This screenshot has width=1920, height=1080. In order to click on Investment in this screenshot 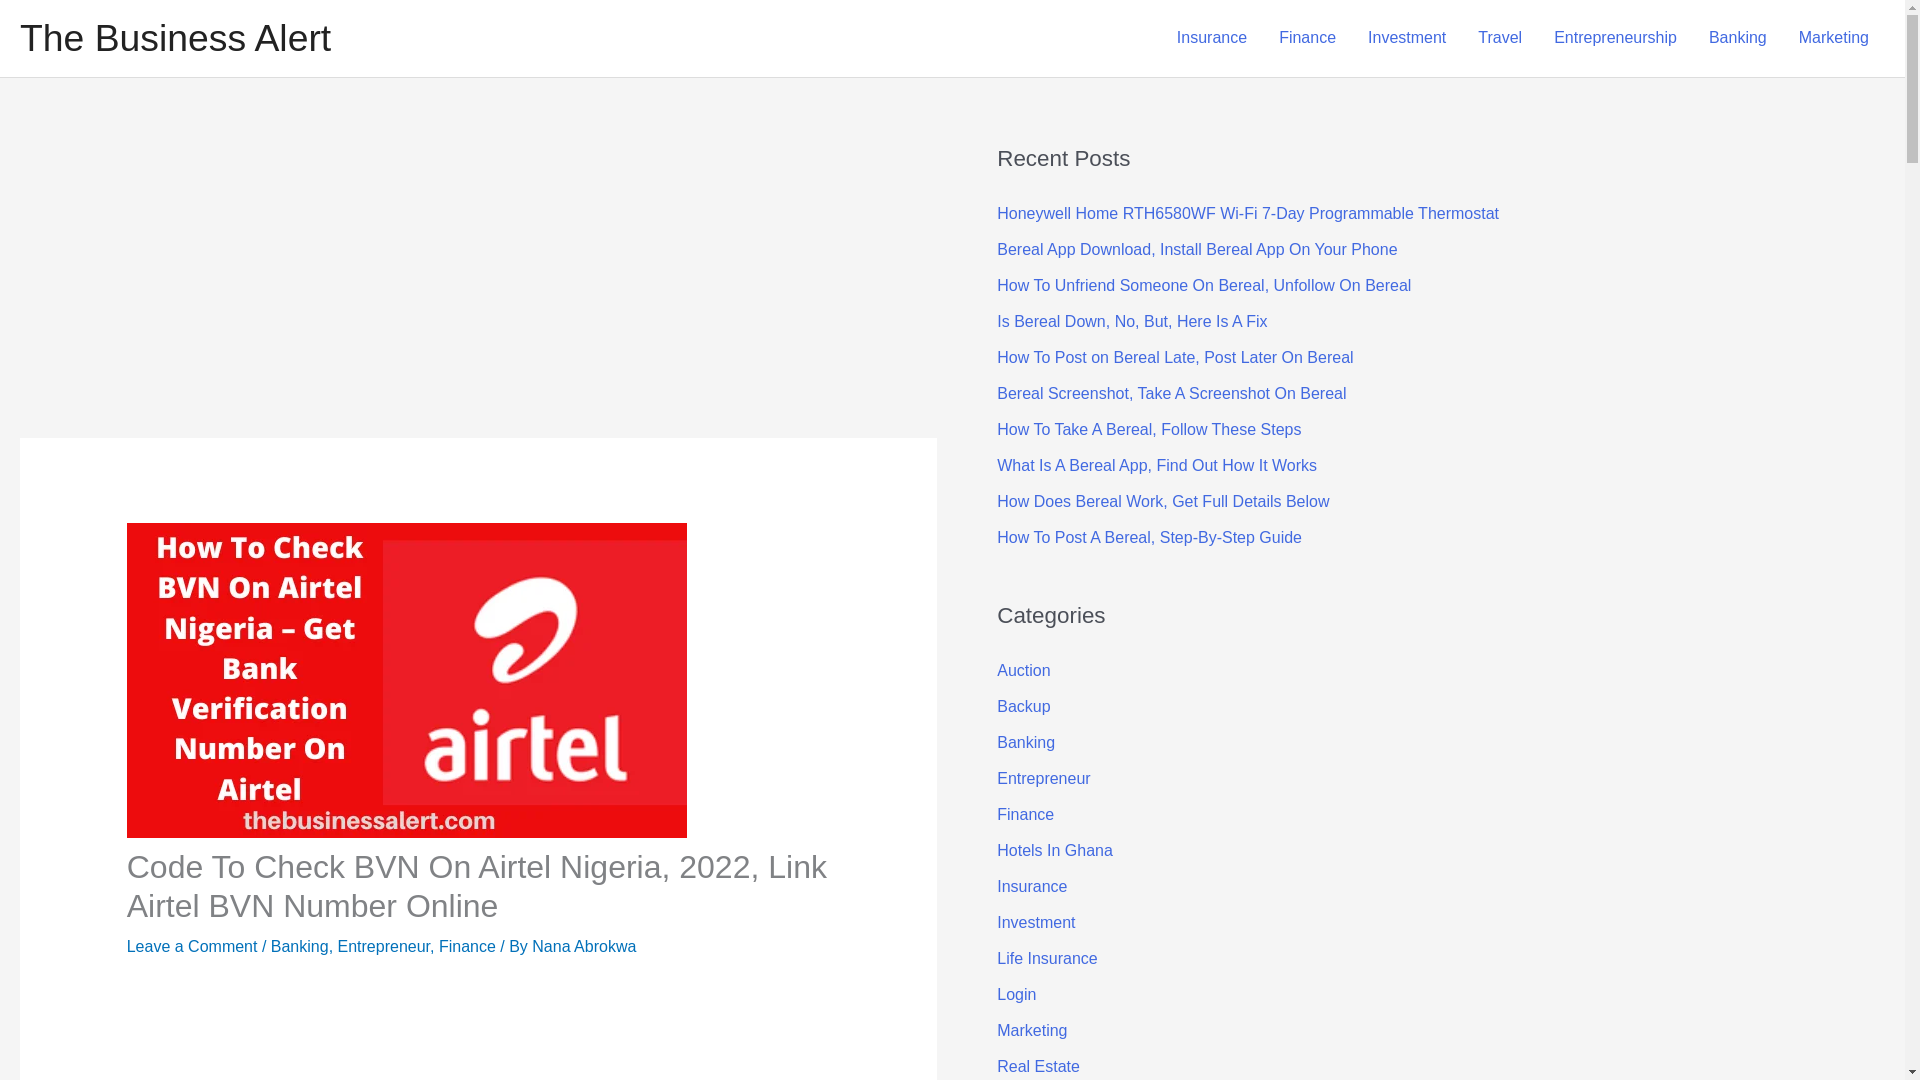, I will do `click(1406, 38)`.